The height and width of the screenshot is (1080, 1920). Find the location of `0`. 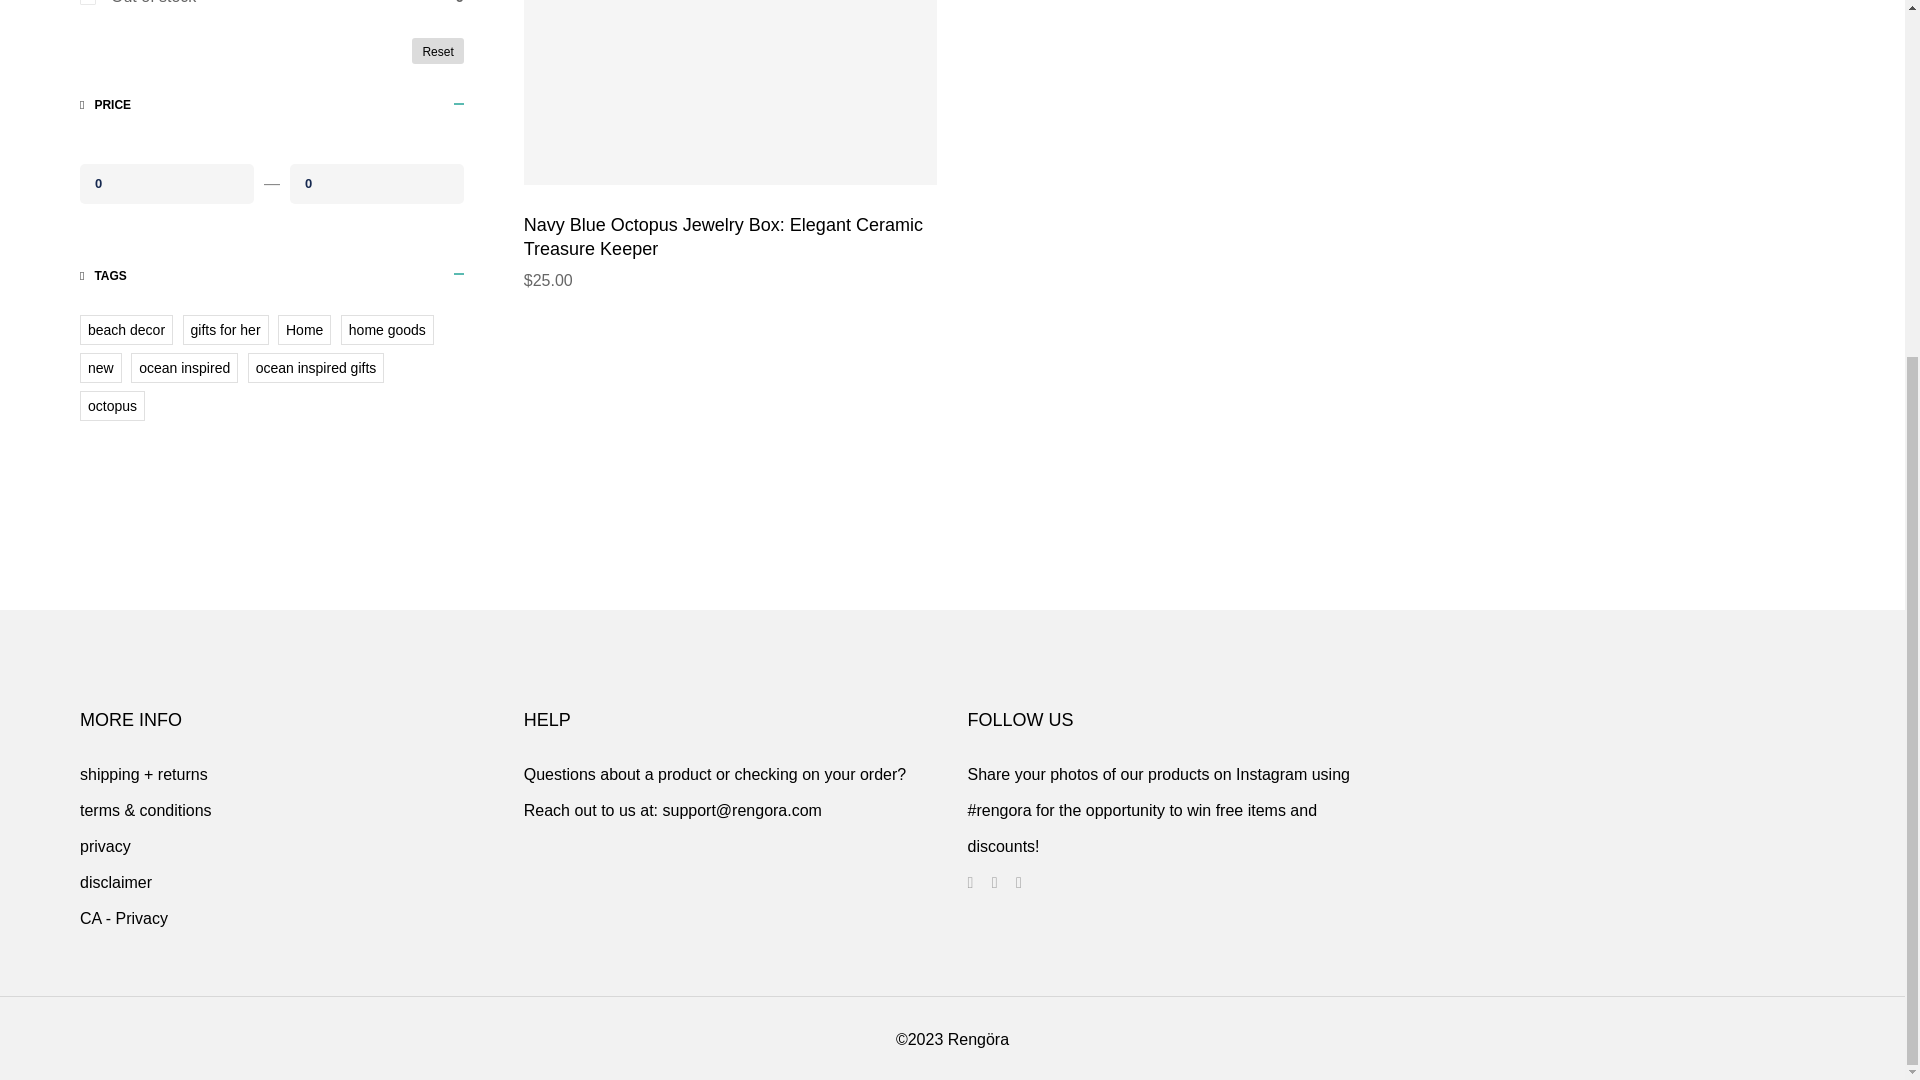

0 is located at coordinates (166, 183).